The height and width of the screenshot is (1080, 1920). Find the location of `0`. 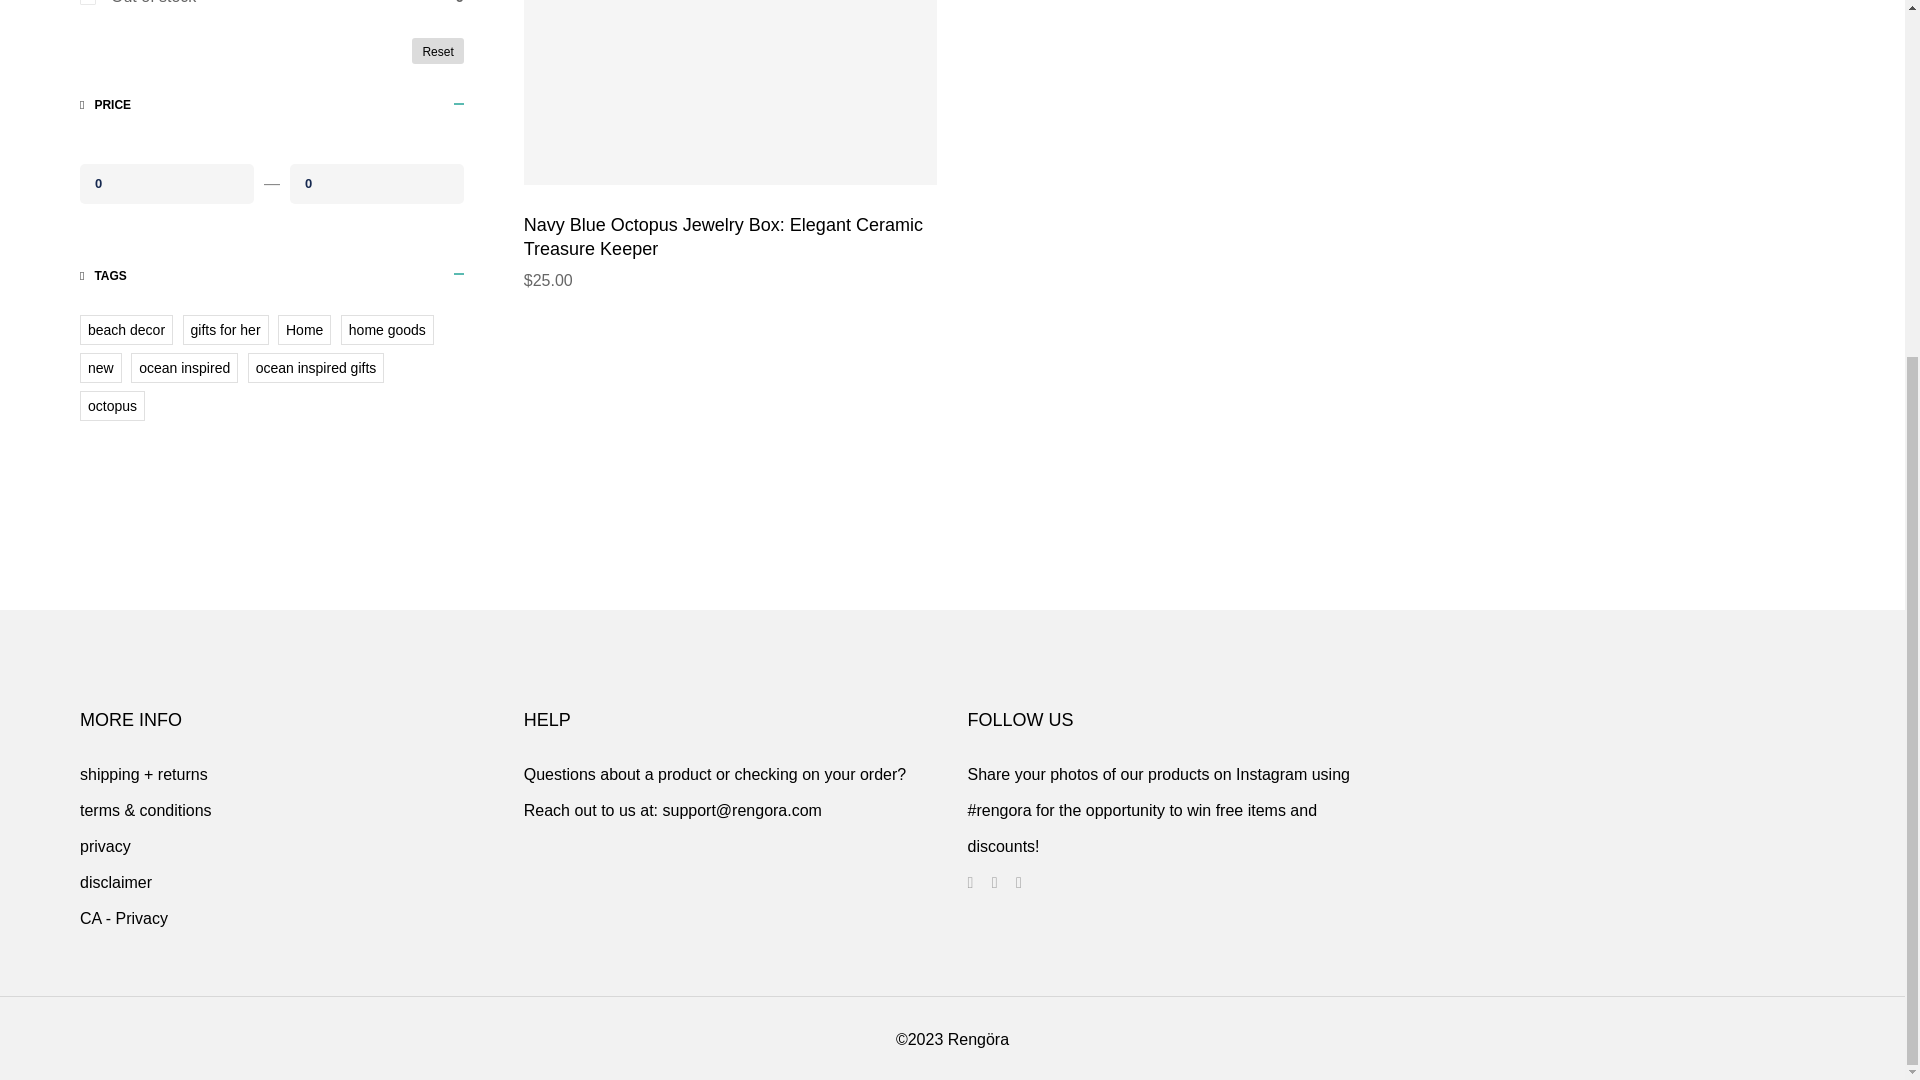

0 is located at coordinates (166, 183).